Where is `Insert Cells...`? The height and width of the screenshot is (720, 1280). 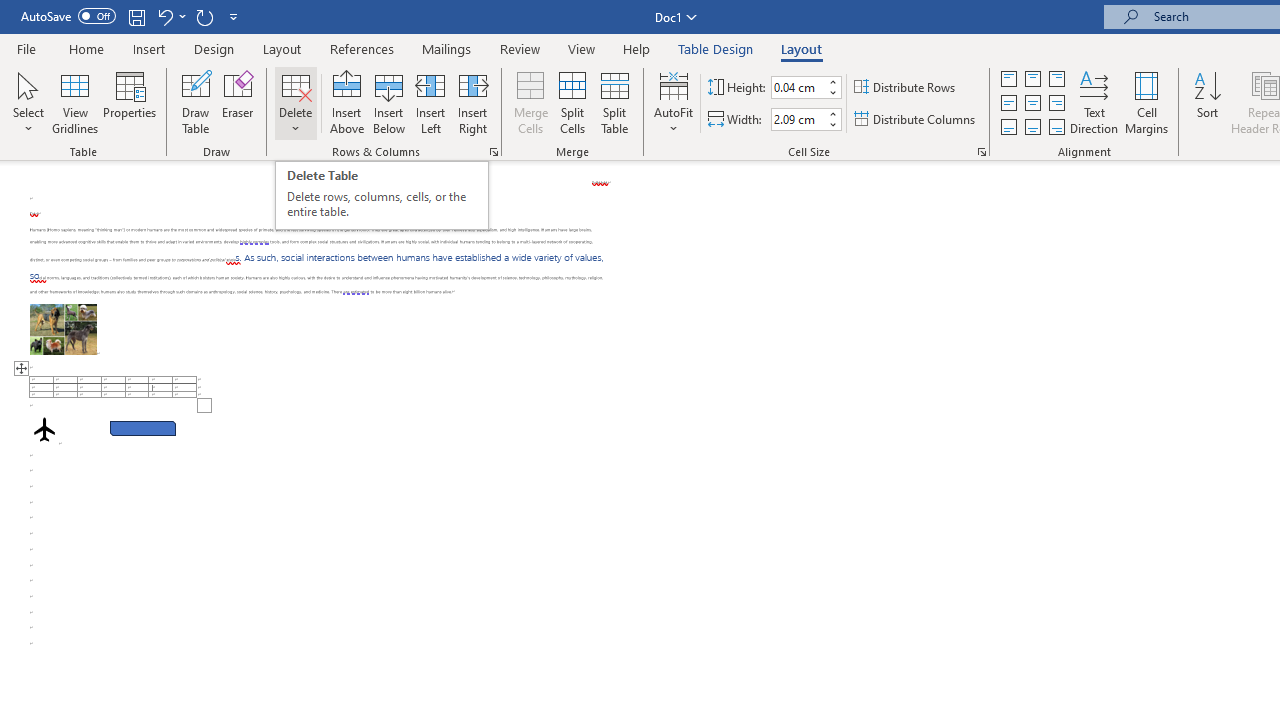 Insert Cells... is located at coordinates (494, 152).